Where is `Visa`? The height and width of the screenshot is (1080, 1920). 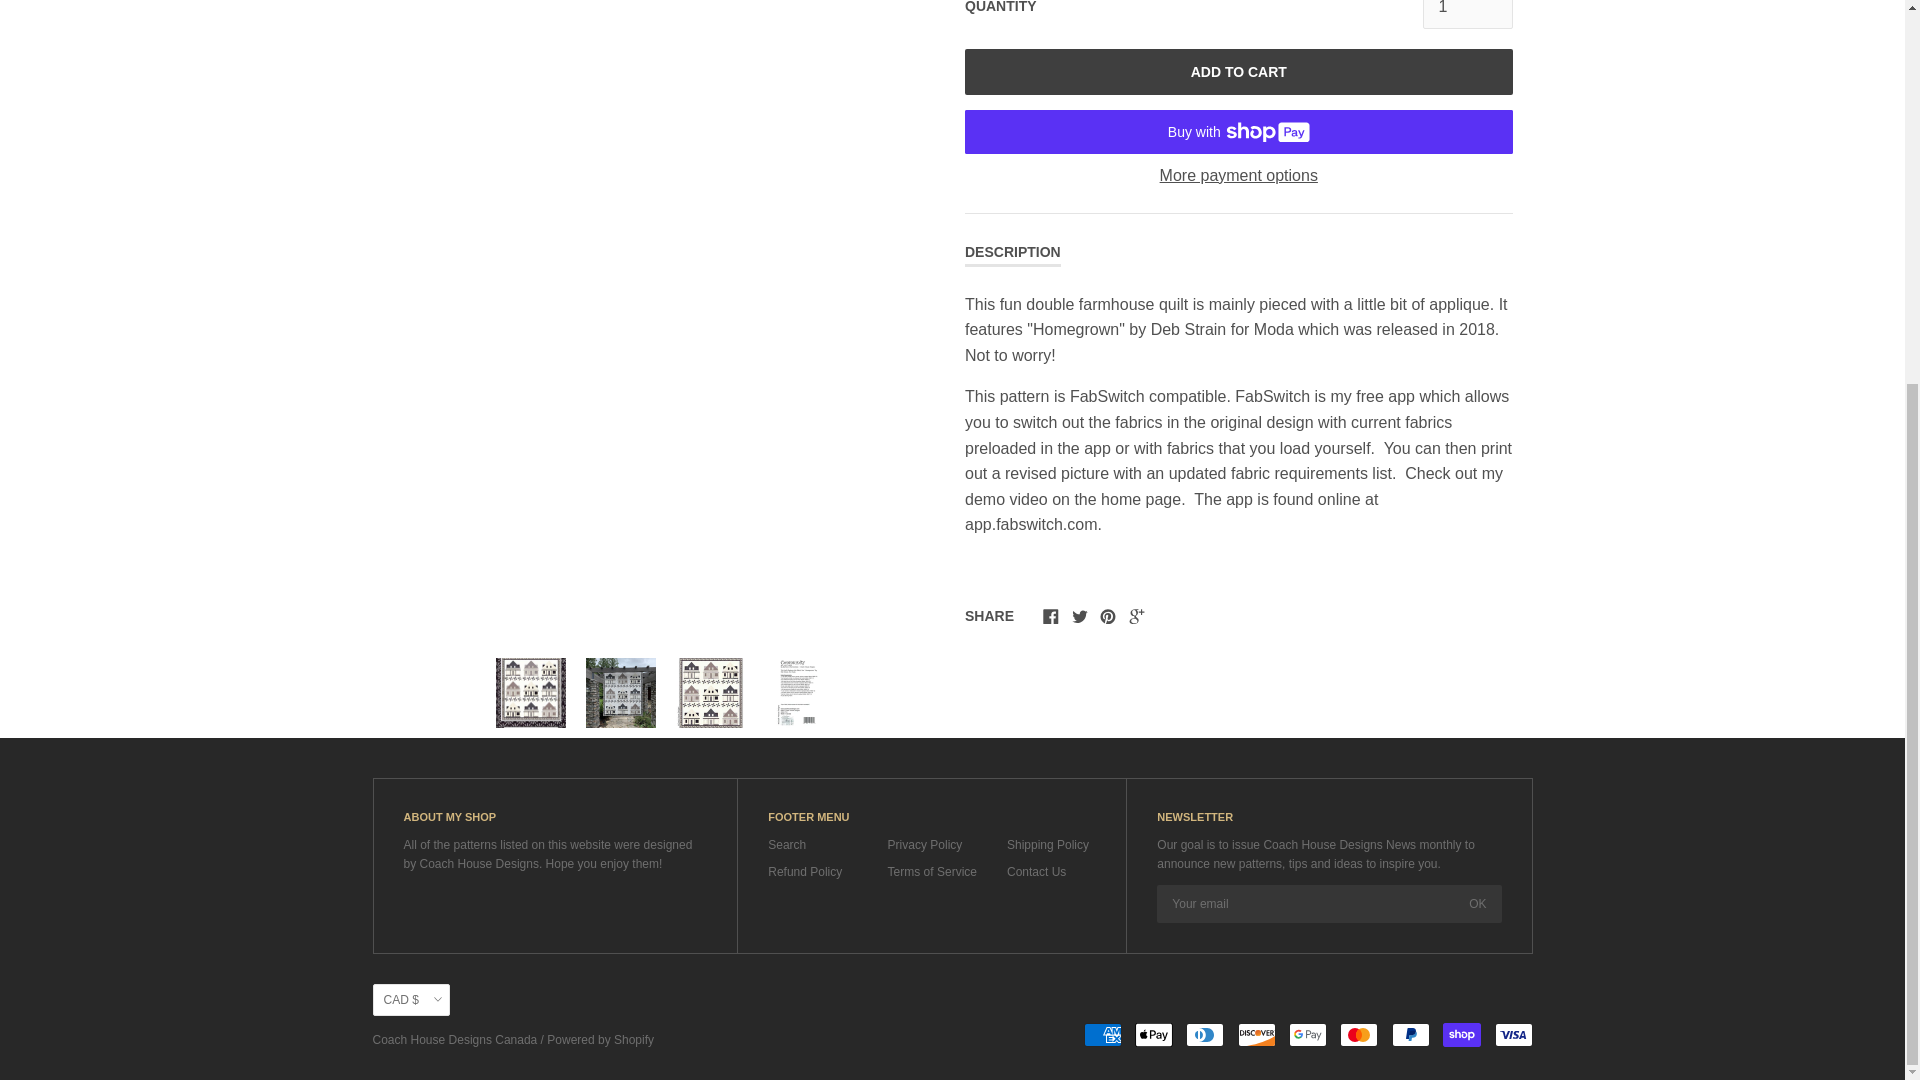 Visa is located at coordinates (1512, 1034).